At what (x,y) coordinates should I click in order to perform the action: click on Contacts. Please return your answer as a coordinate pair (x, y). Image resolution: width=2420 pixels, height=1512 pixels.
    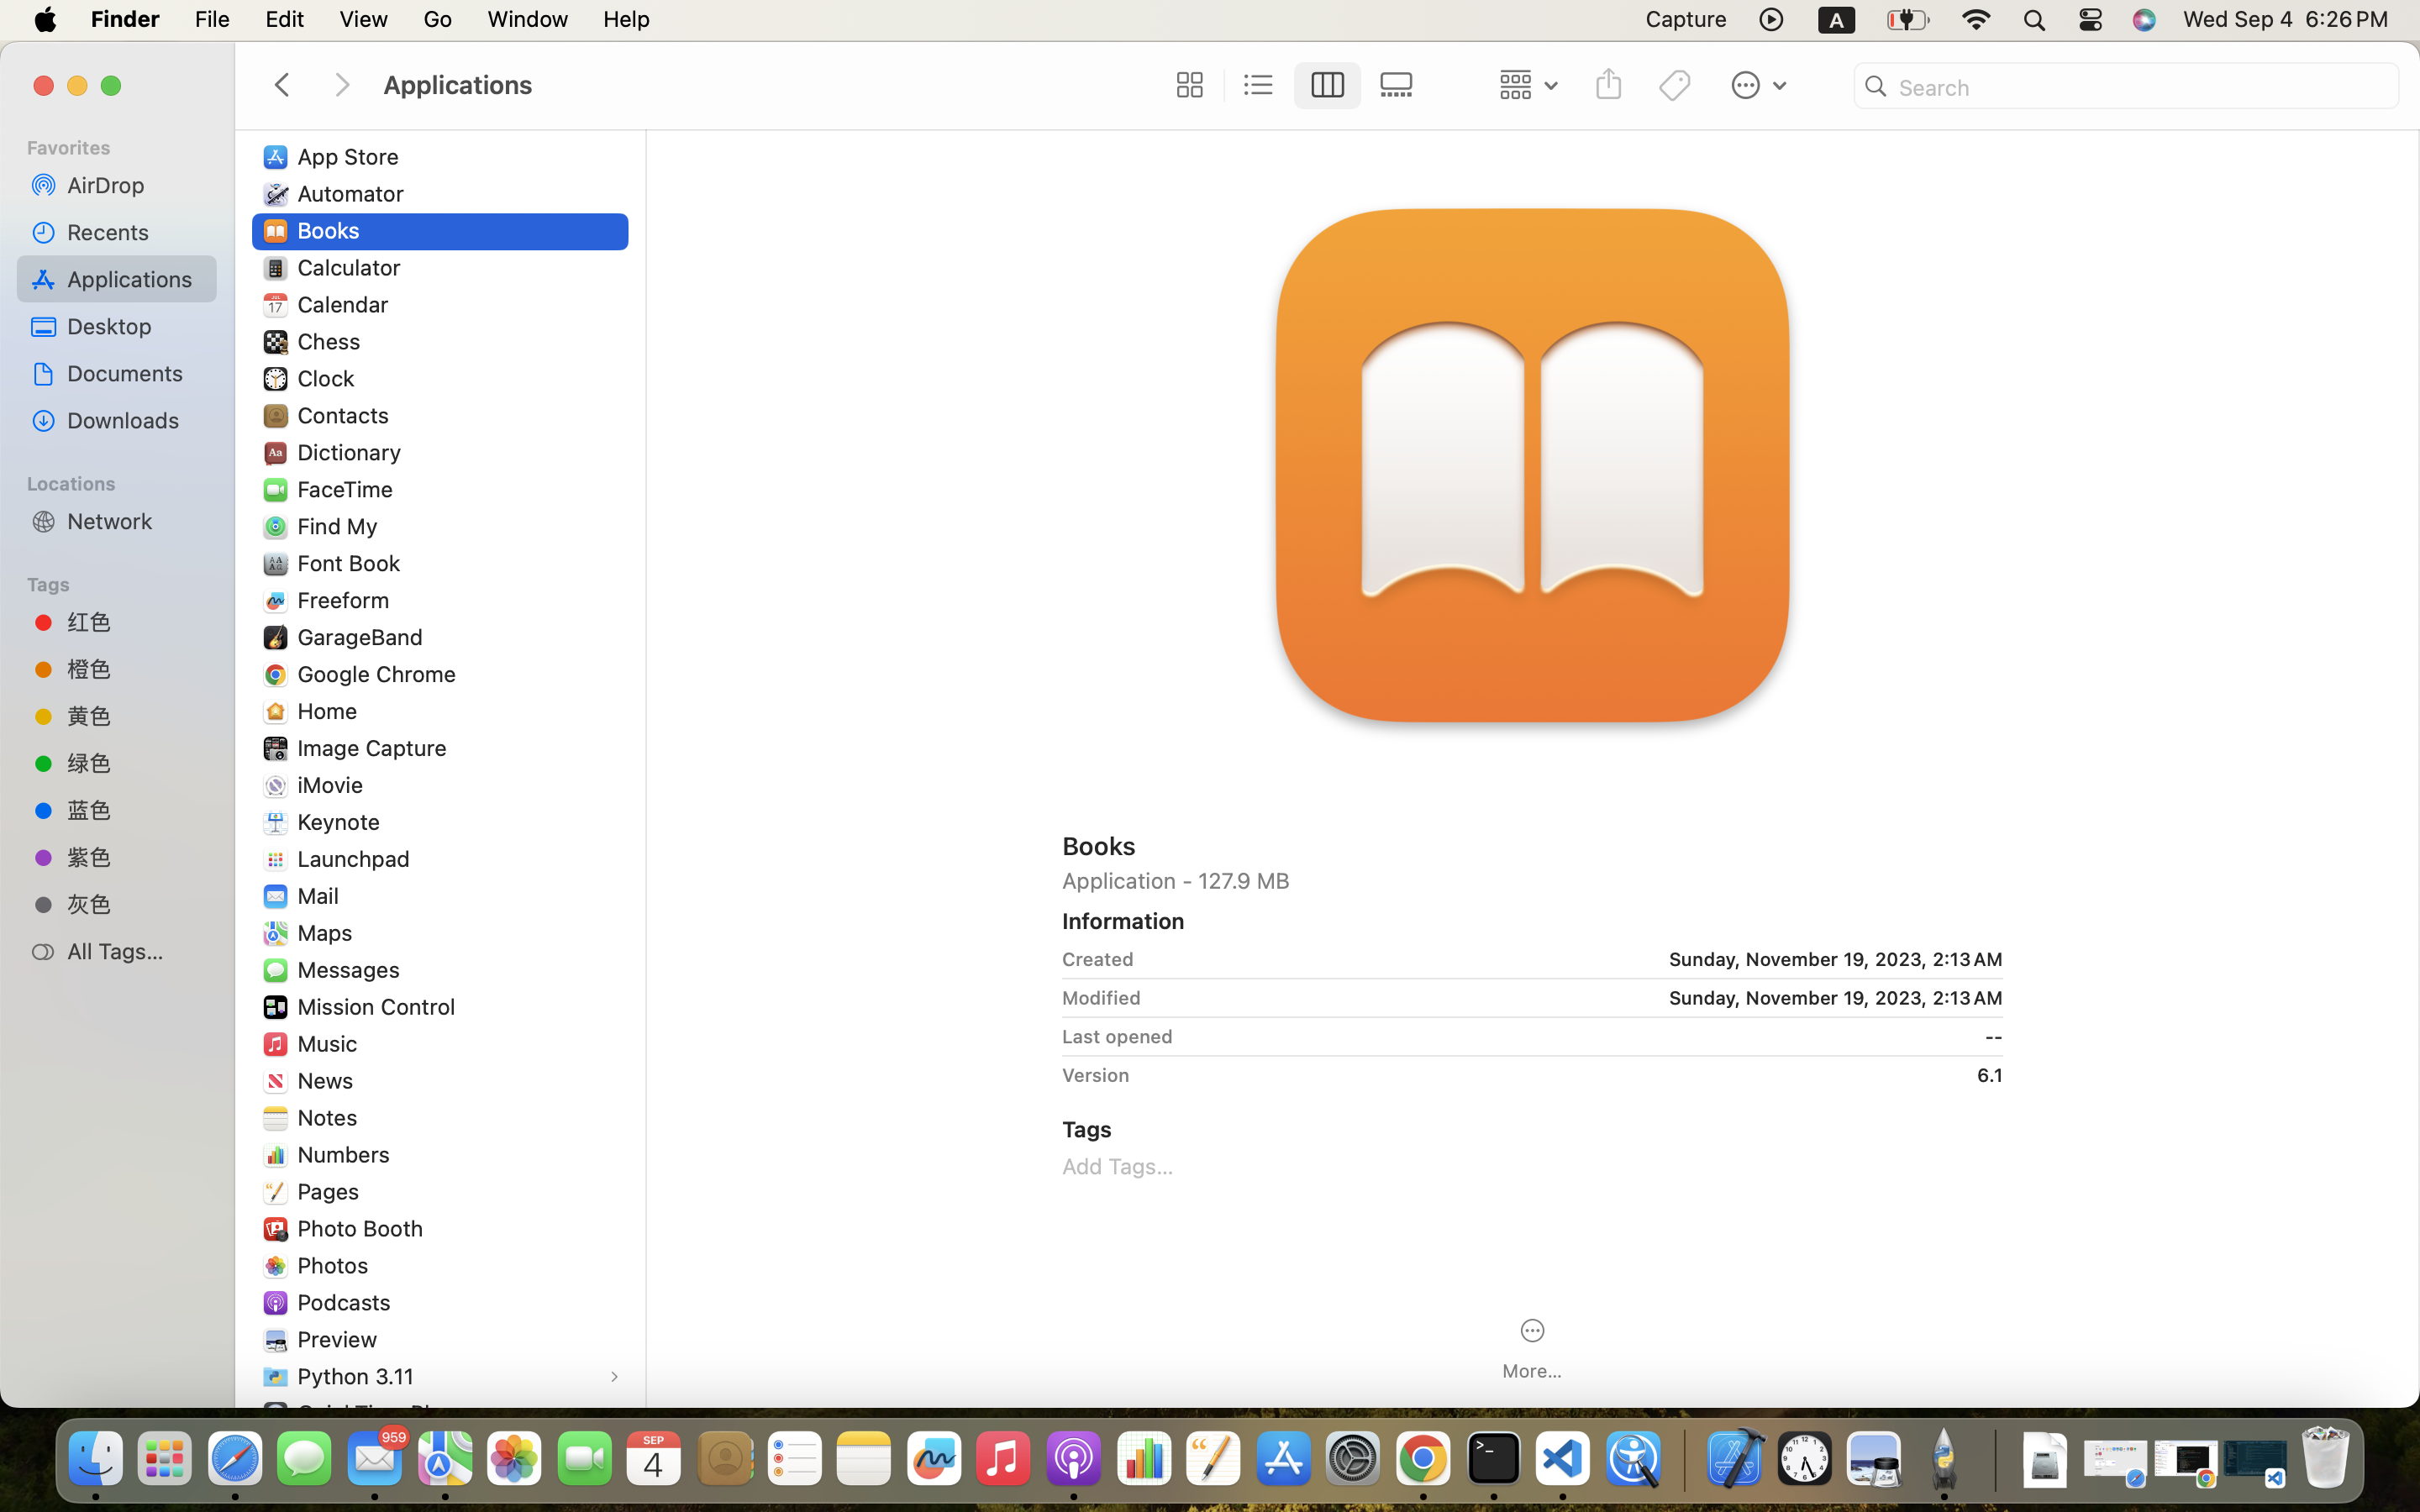
    Looking at the image, I should click on (347, 415).